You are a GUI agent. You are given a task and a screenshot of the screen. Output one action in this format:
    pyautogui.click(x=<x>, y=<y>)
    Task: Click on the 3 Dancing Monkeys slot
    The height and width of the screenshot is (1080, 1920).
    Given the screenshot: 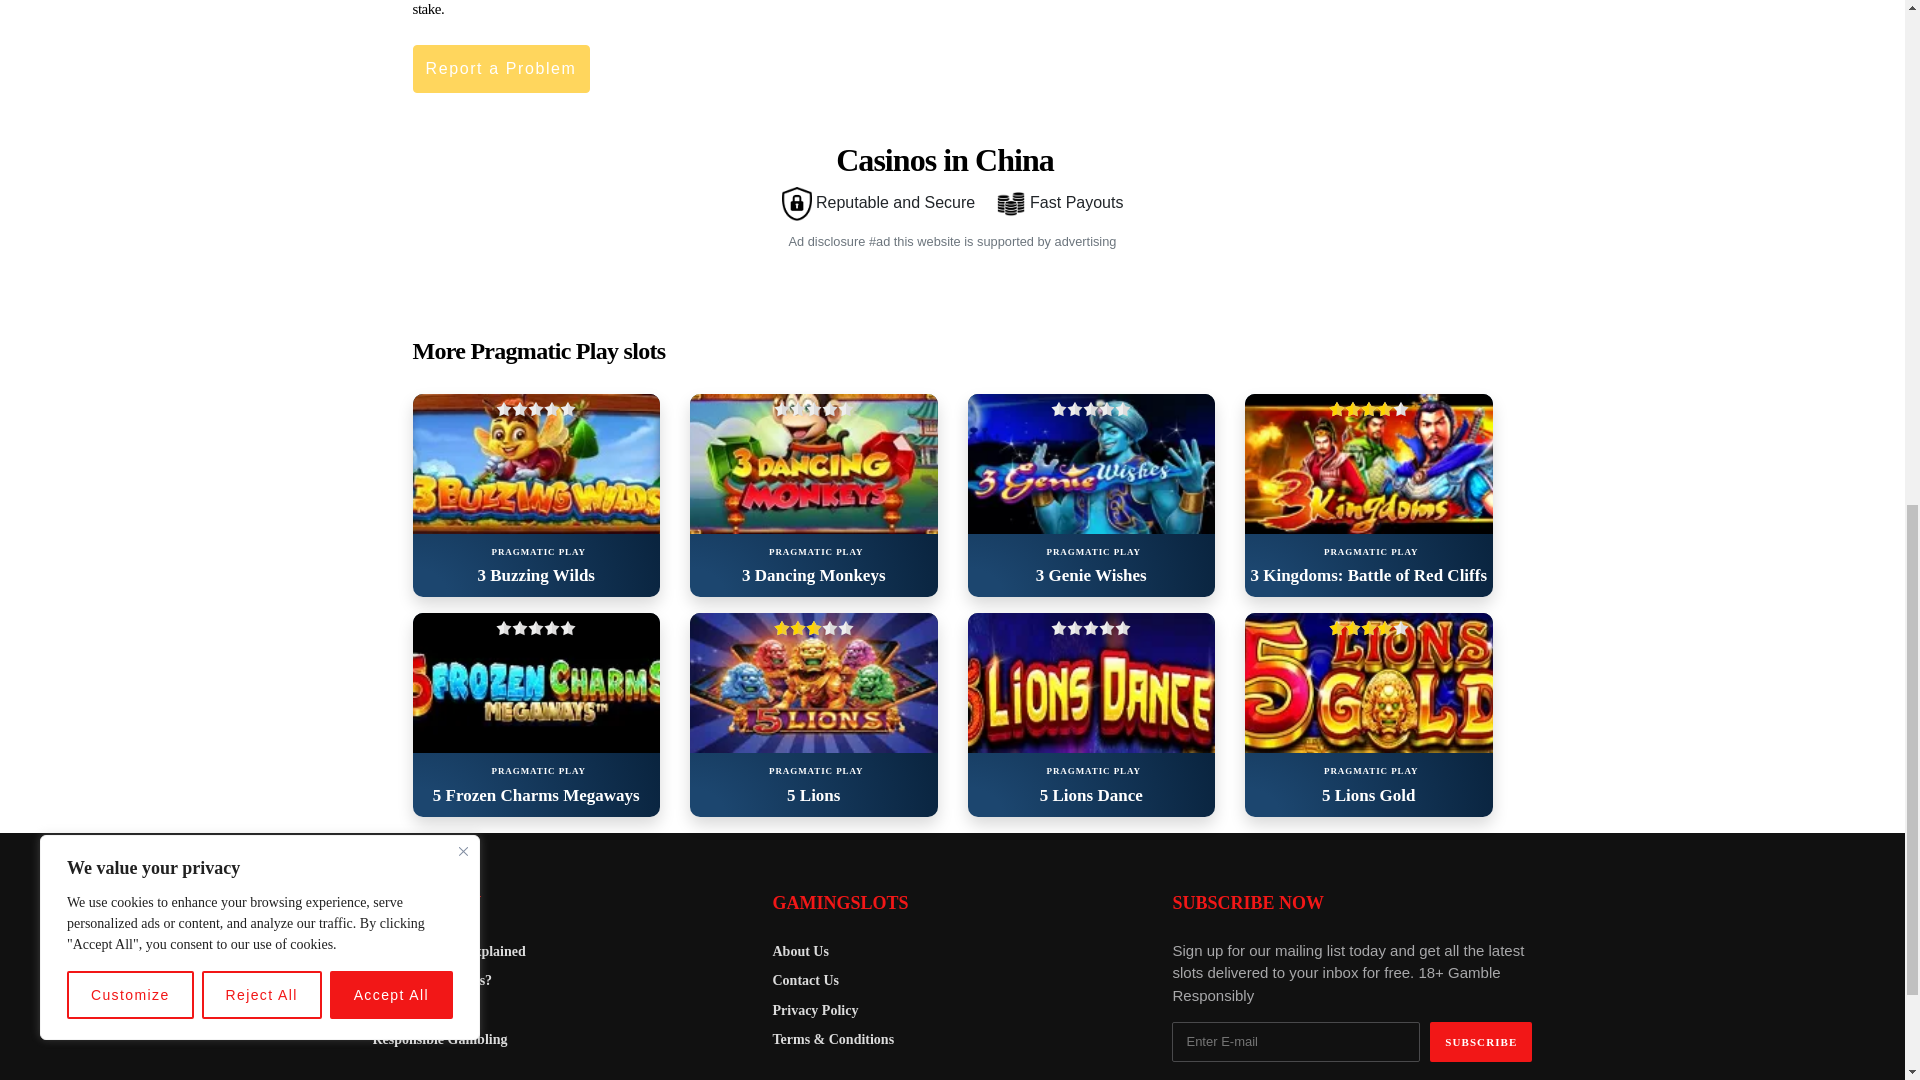 What is the action you would take?
    pyautogui.click(x=814, y=464)
    